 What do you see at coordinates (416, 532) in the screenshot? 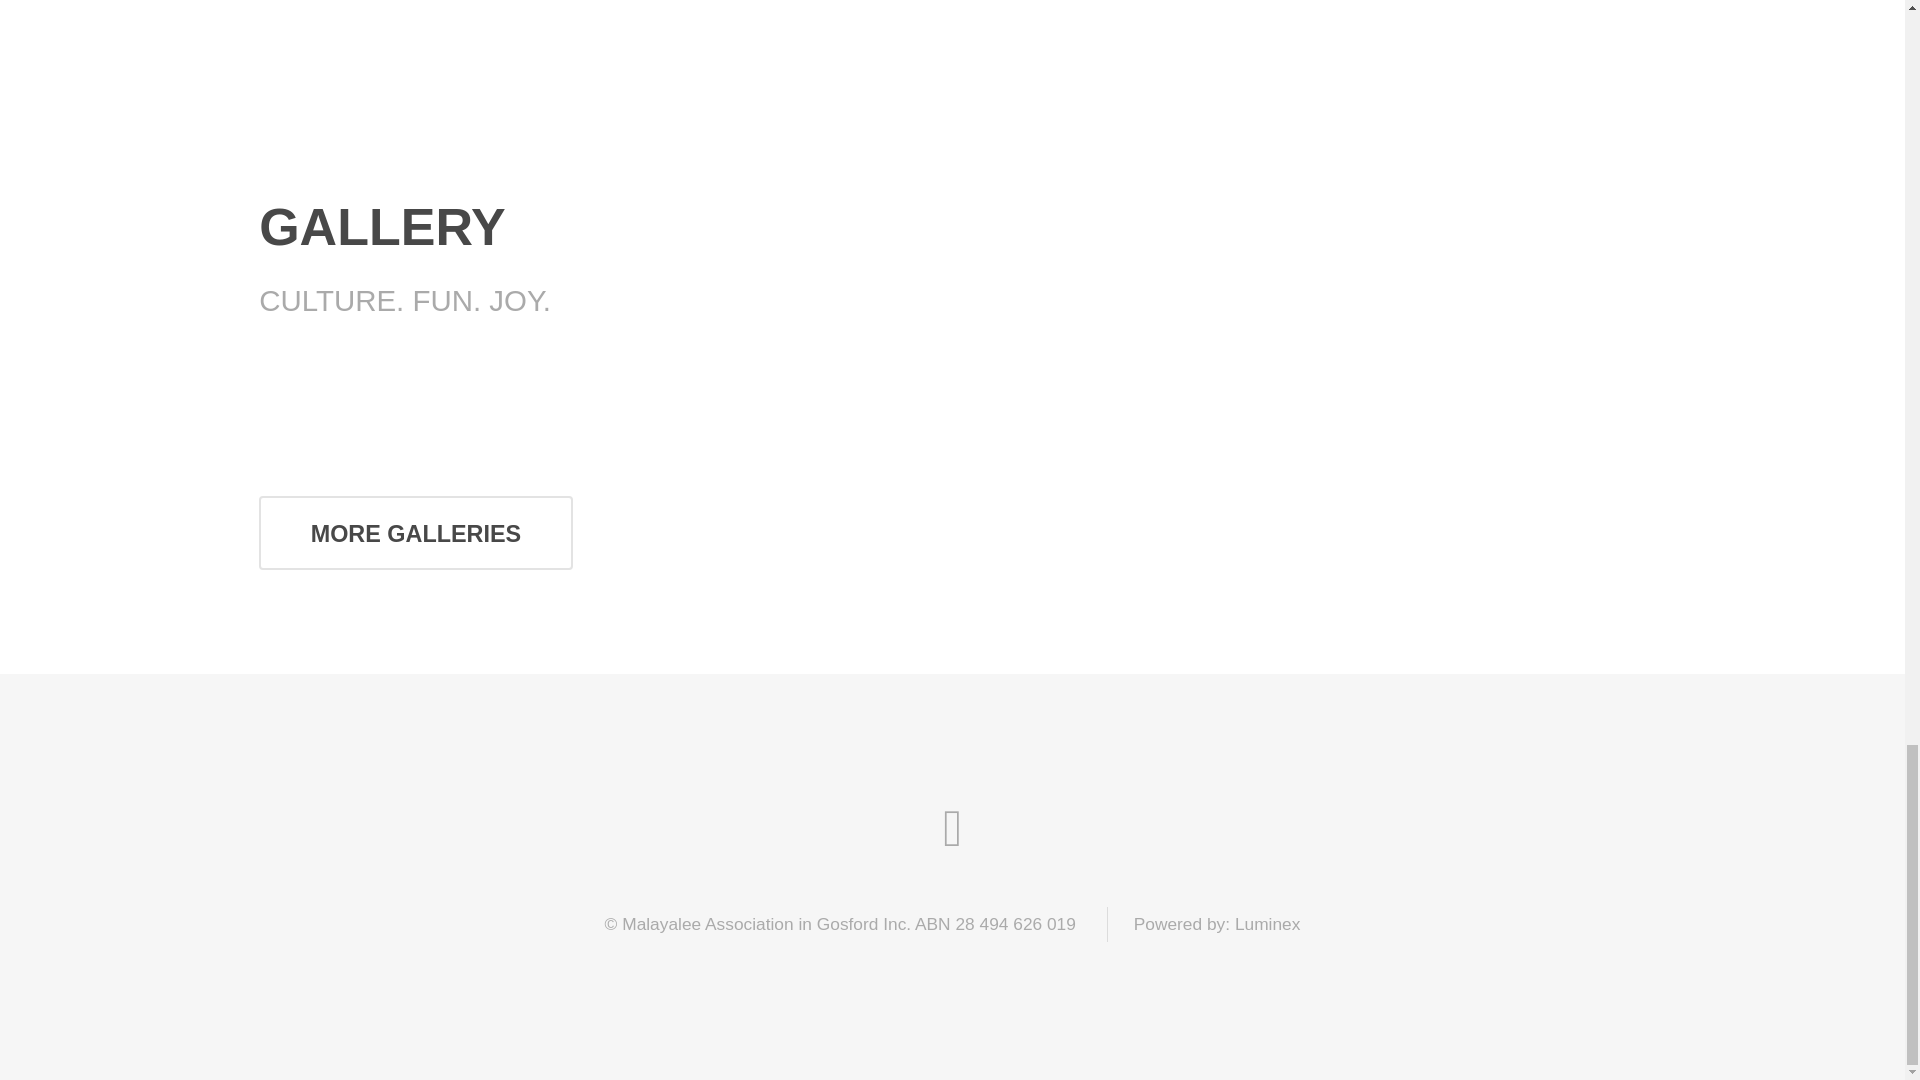
I see `MORE GALLERIES` at bounding box center [416, 532].